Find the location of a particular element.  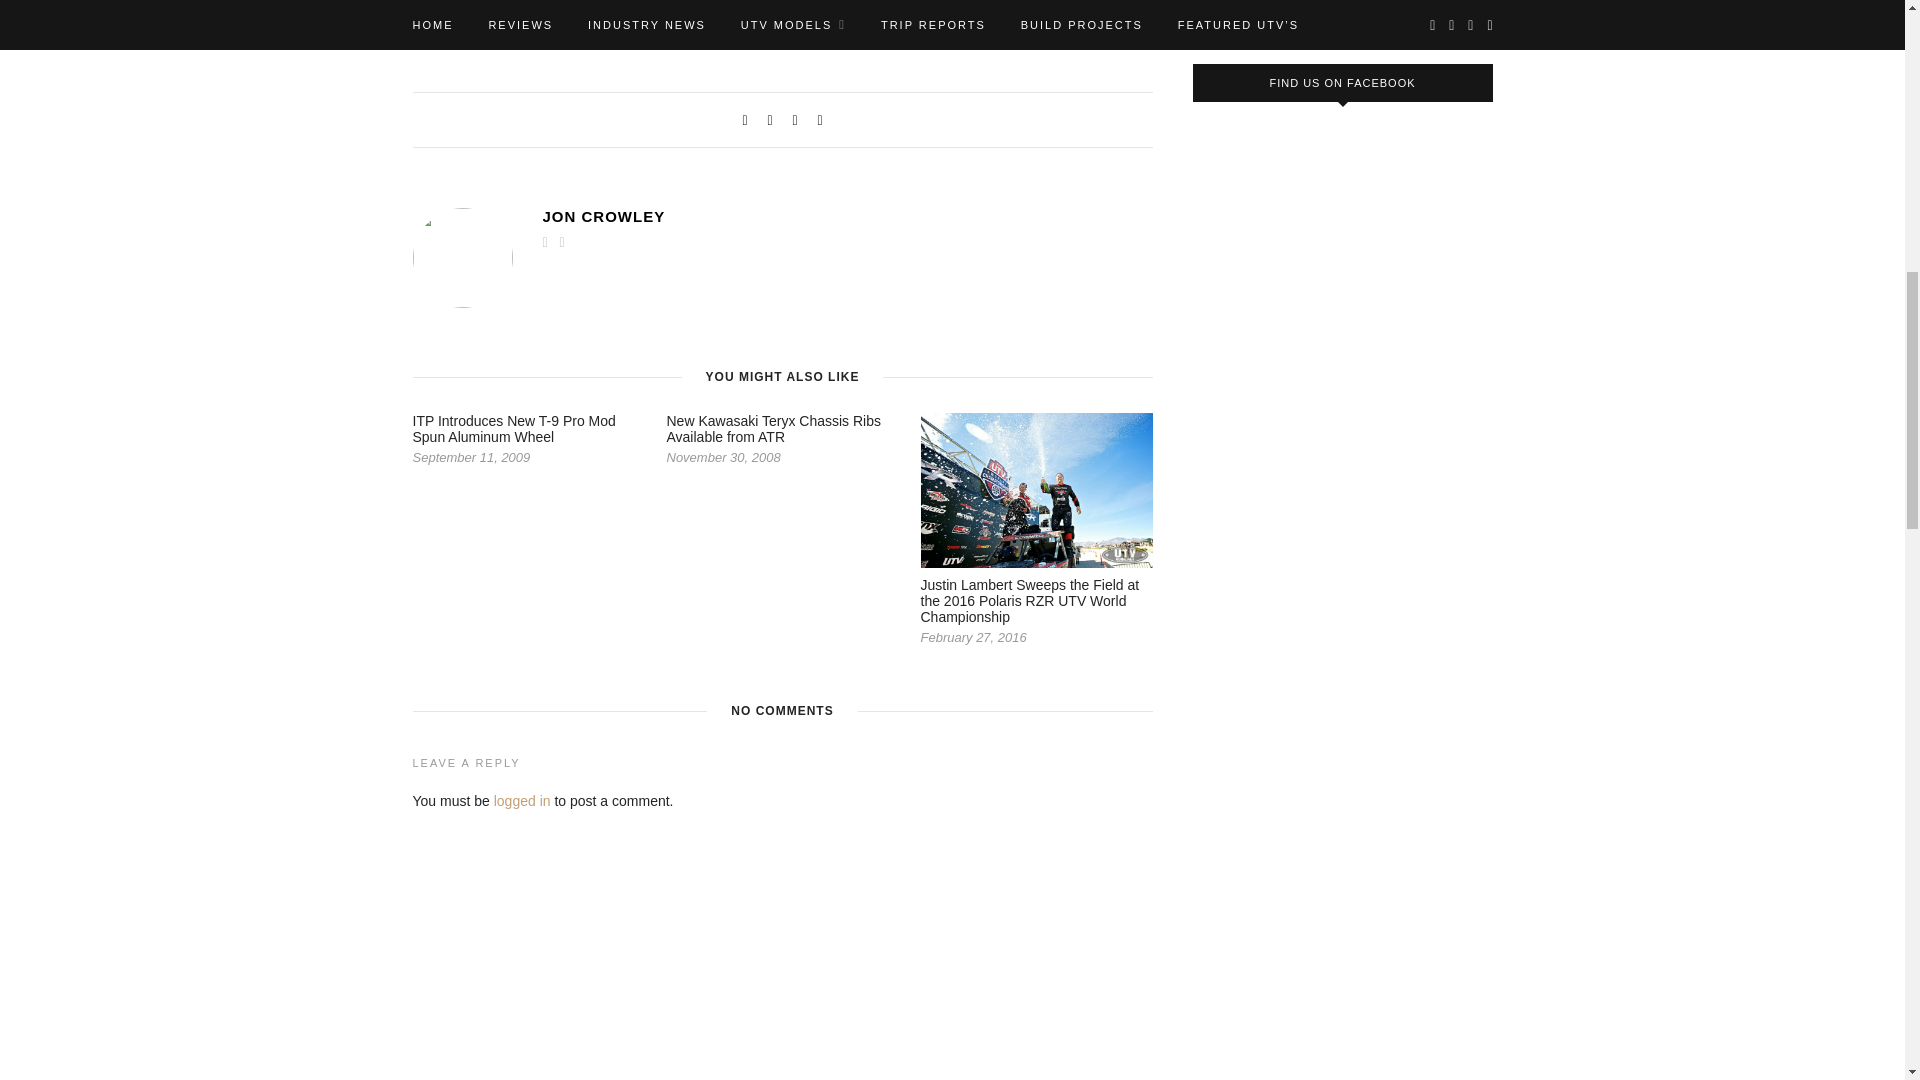

3rd party ad content is located at coordinates (1342, 14).